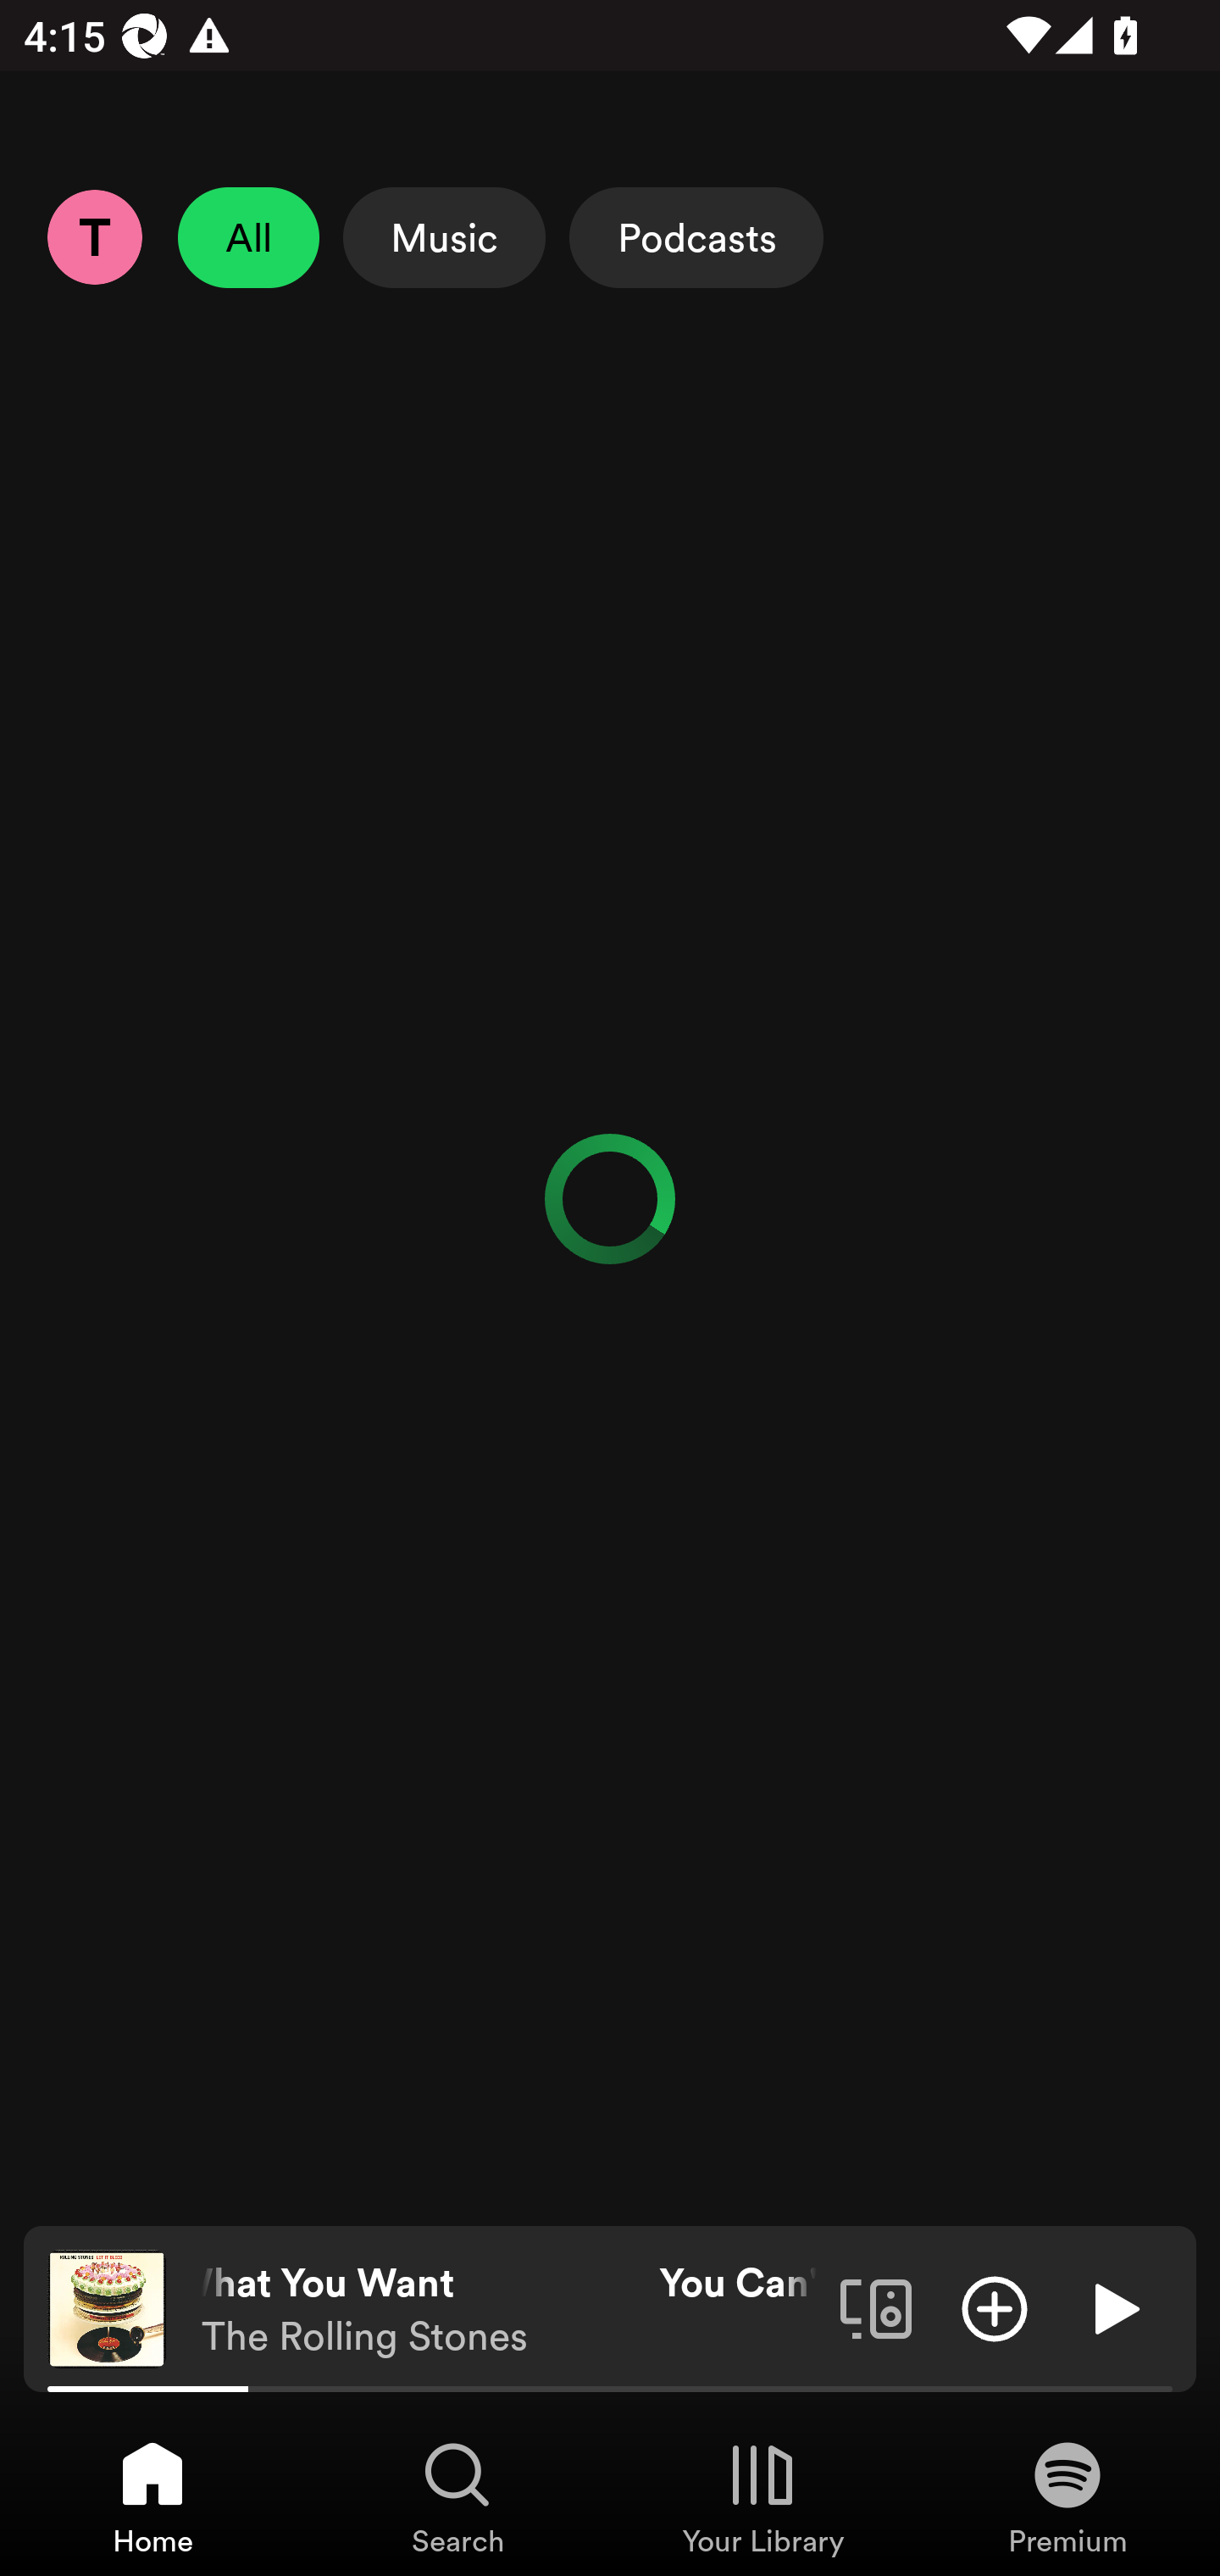 The height and width of the screenshot is (2576, 1220). What do you see at coordinates (444, 237) in the screenshot?
I see `Music Select Music` at bounding box center [444, 237].